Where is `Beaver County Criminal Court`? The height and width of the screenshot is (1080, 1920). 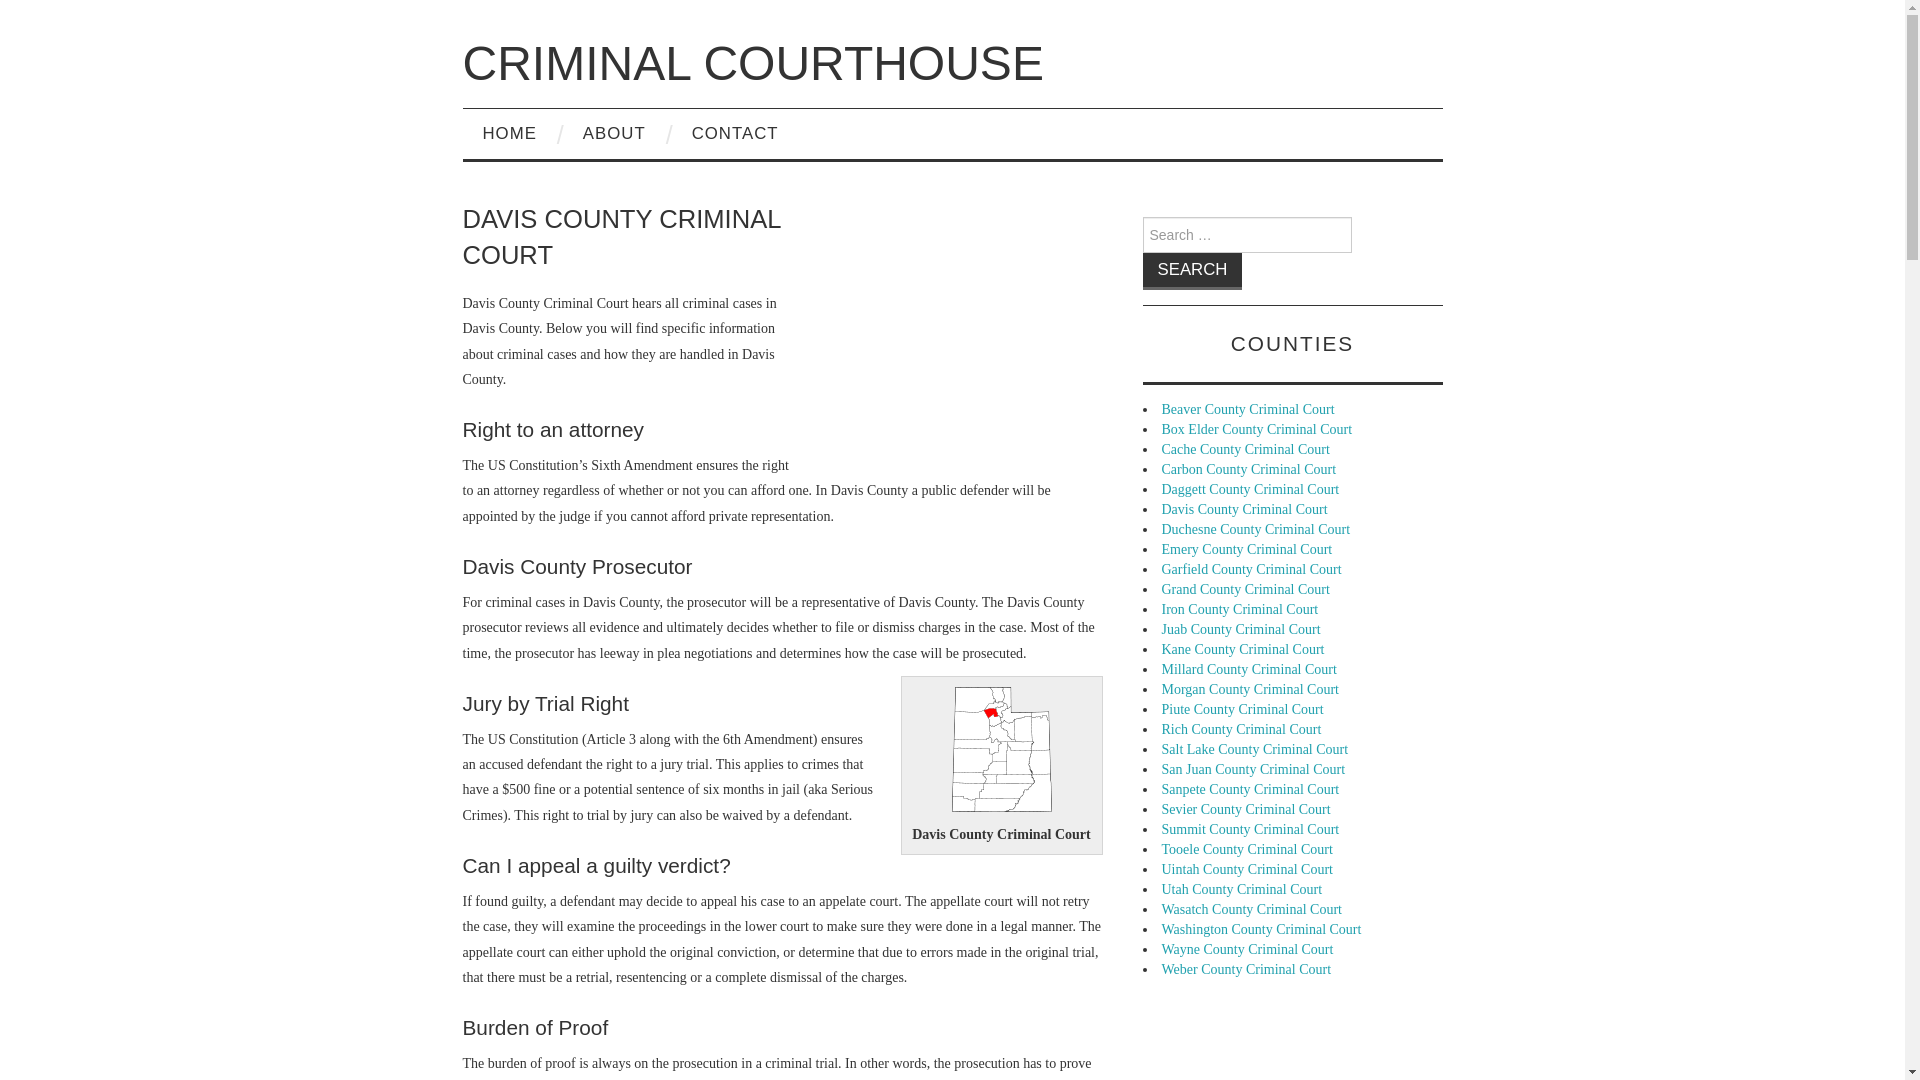 Beaver County Criminal Court is located at coordinates (1248, 408).